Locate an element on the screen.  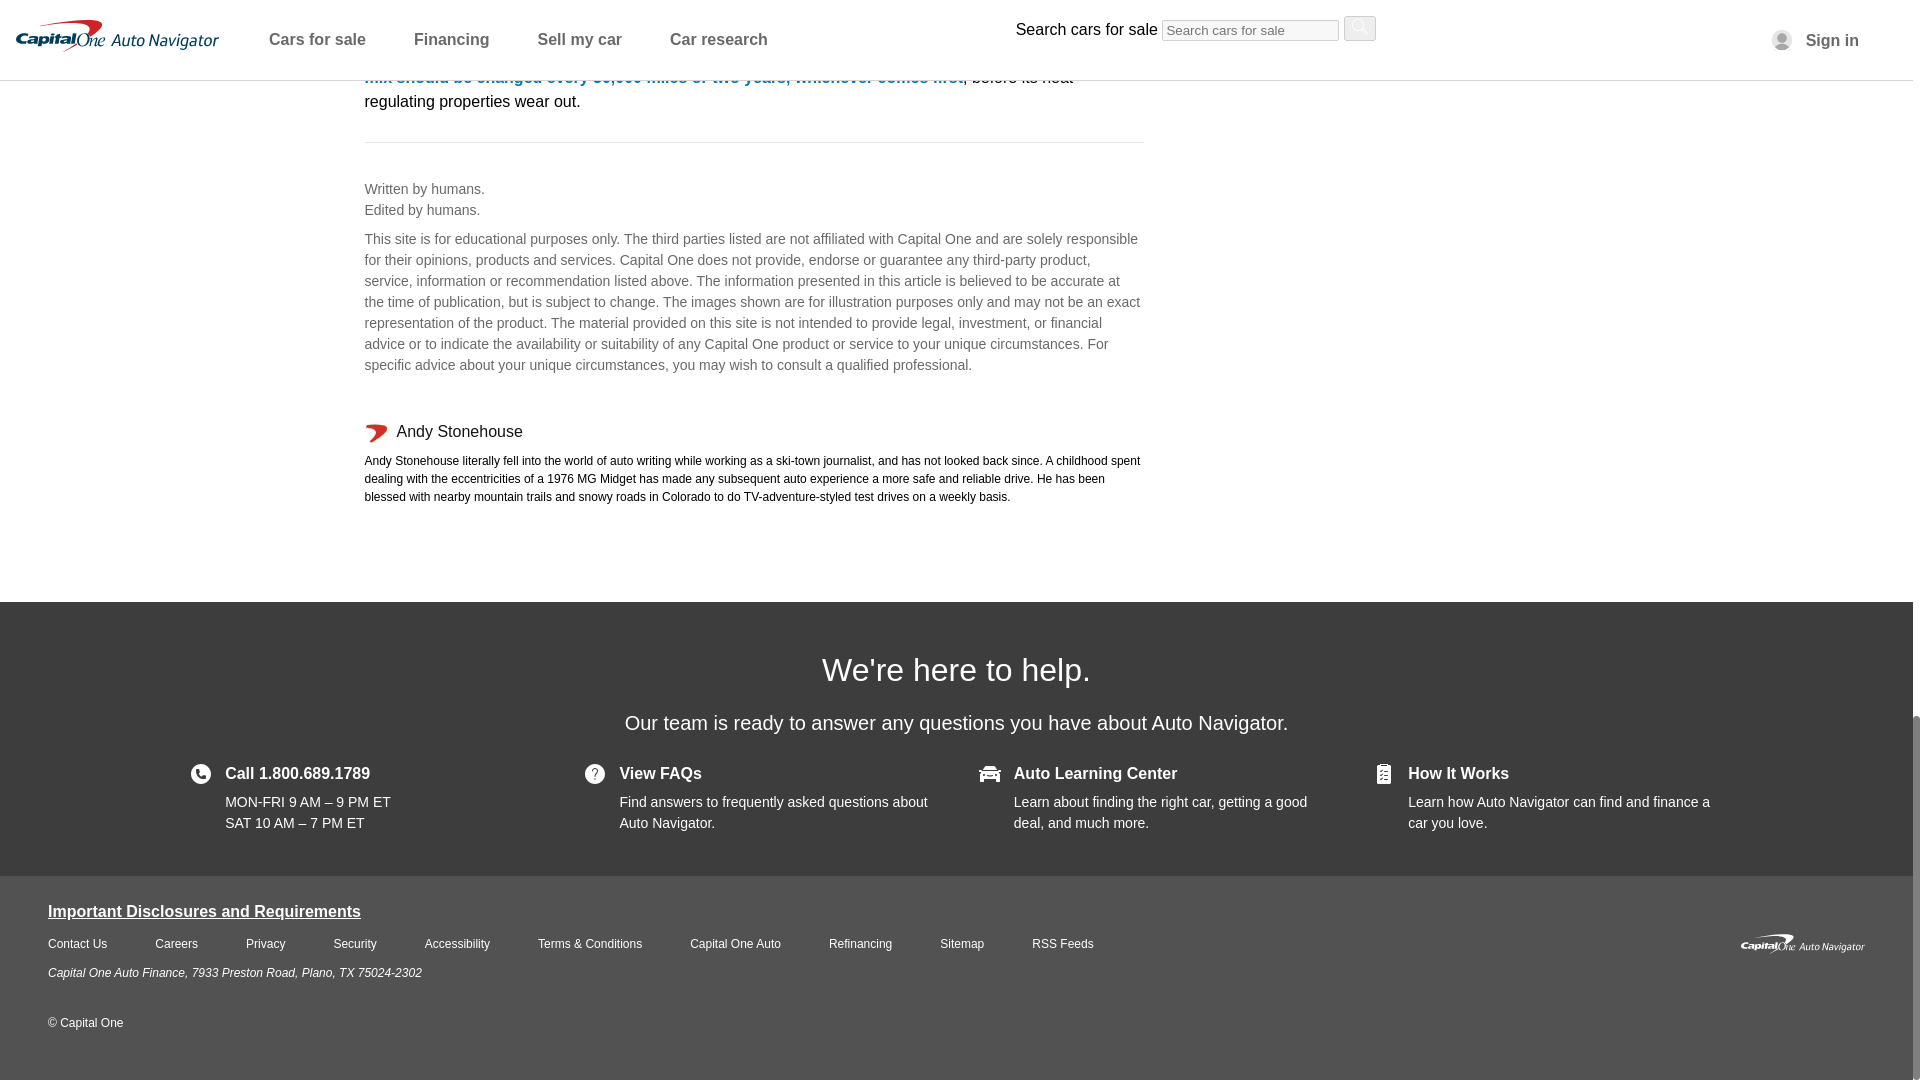
Careers is located at coordinates (176, 944).